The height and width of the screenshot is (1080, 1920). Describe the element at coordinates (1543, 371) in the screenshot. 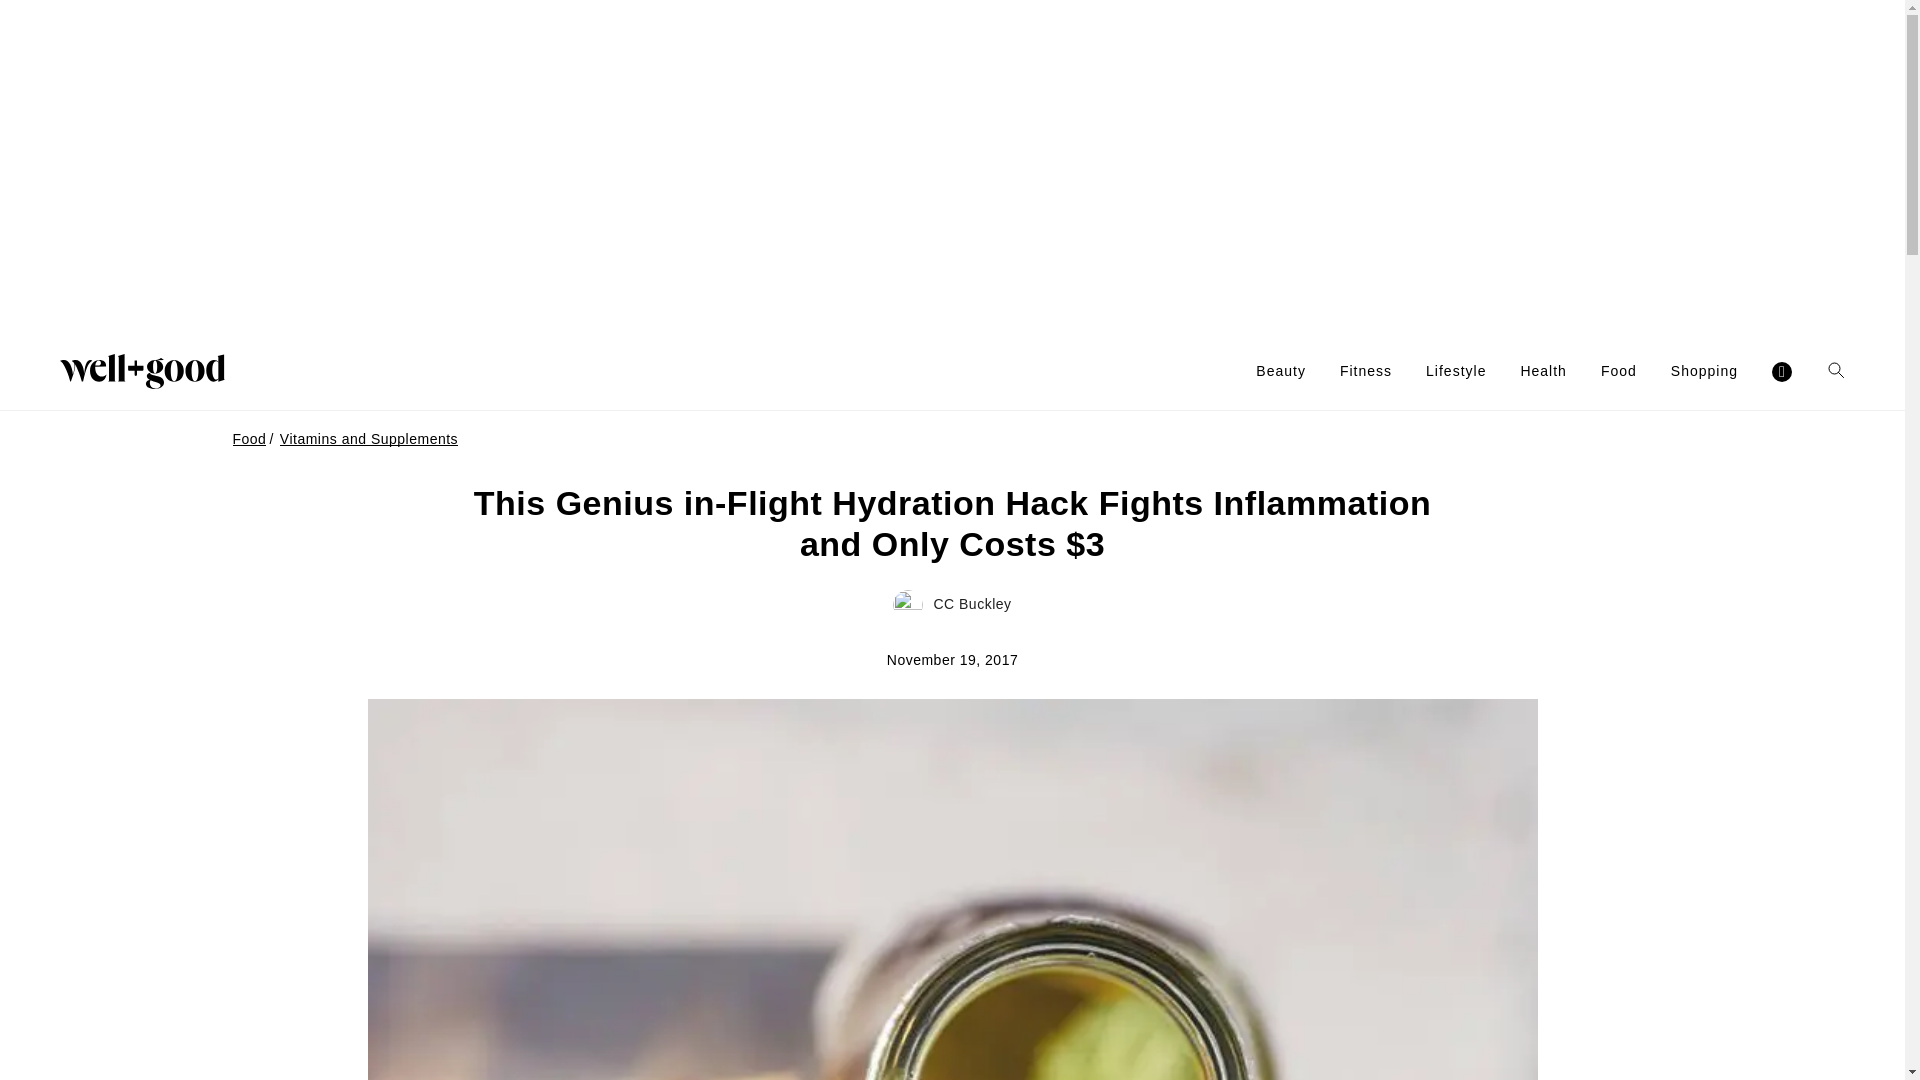

I see `Health` at that location.